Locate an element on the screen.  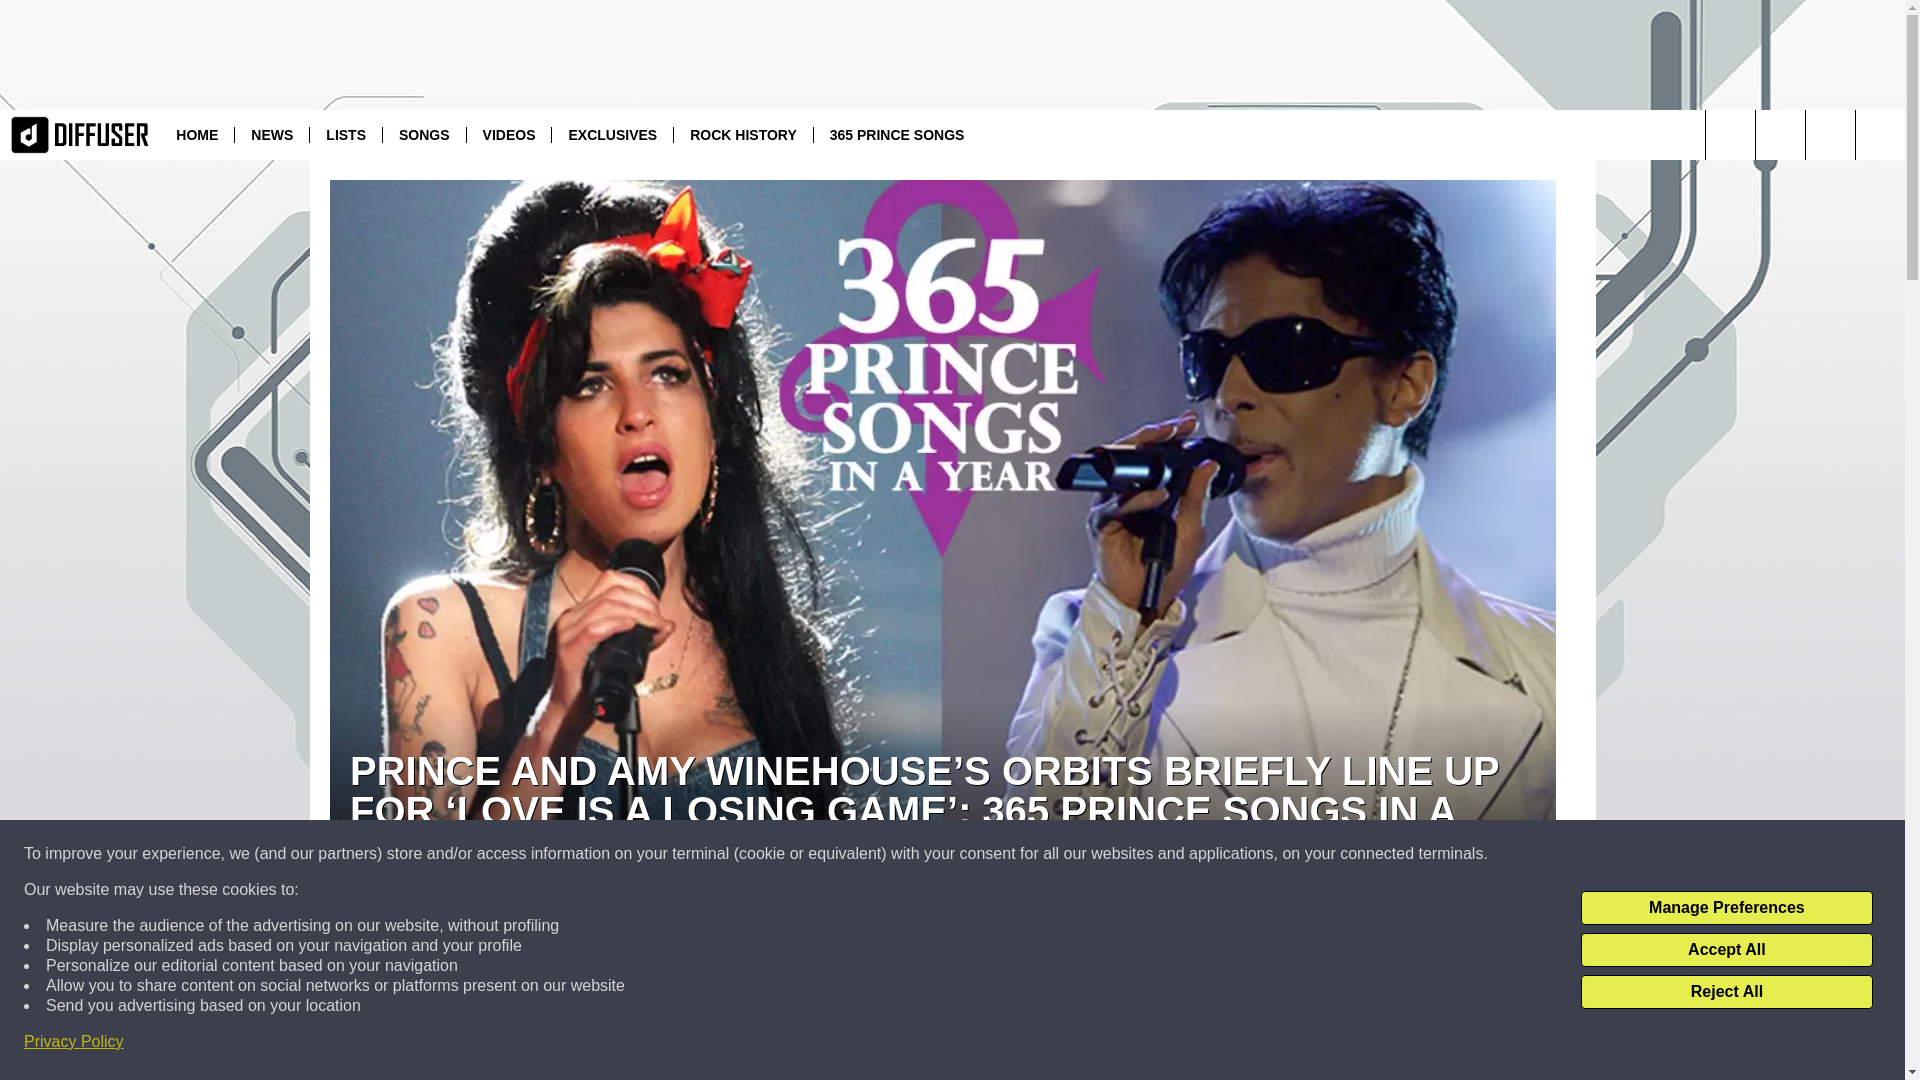
Privacy Policy is located at coordinates (74, 1042).